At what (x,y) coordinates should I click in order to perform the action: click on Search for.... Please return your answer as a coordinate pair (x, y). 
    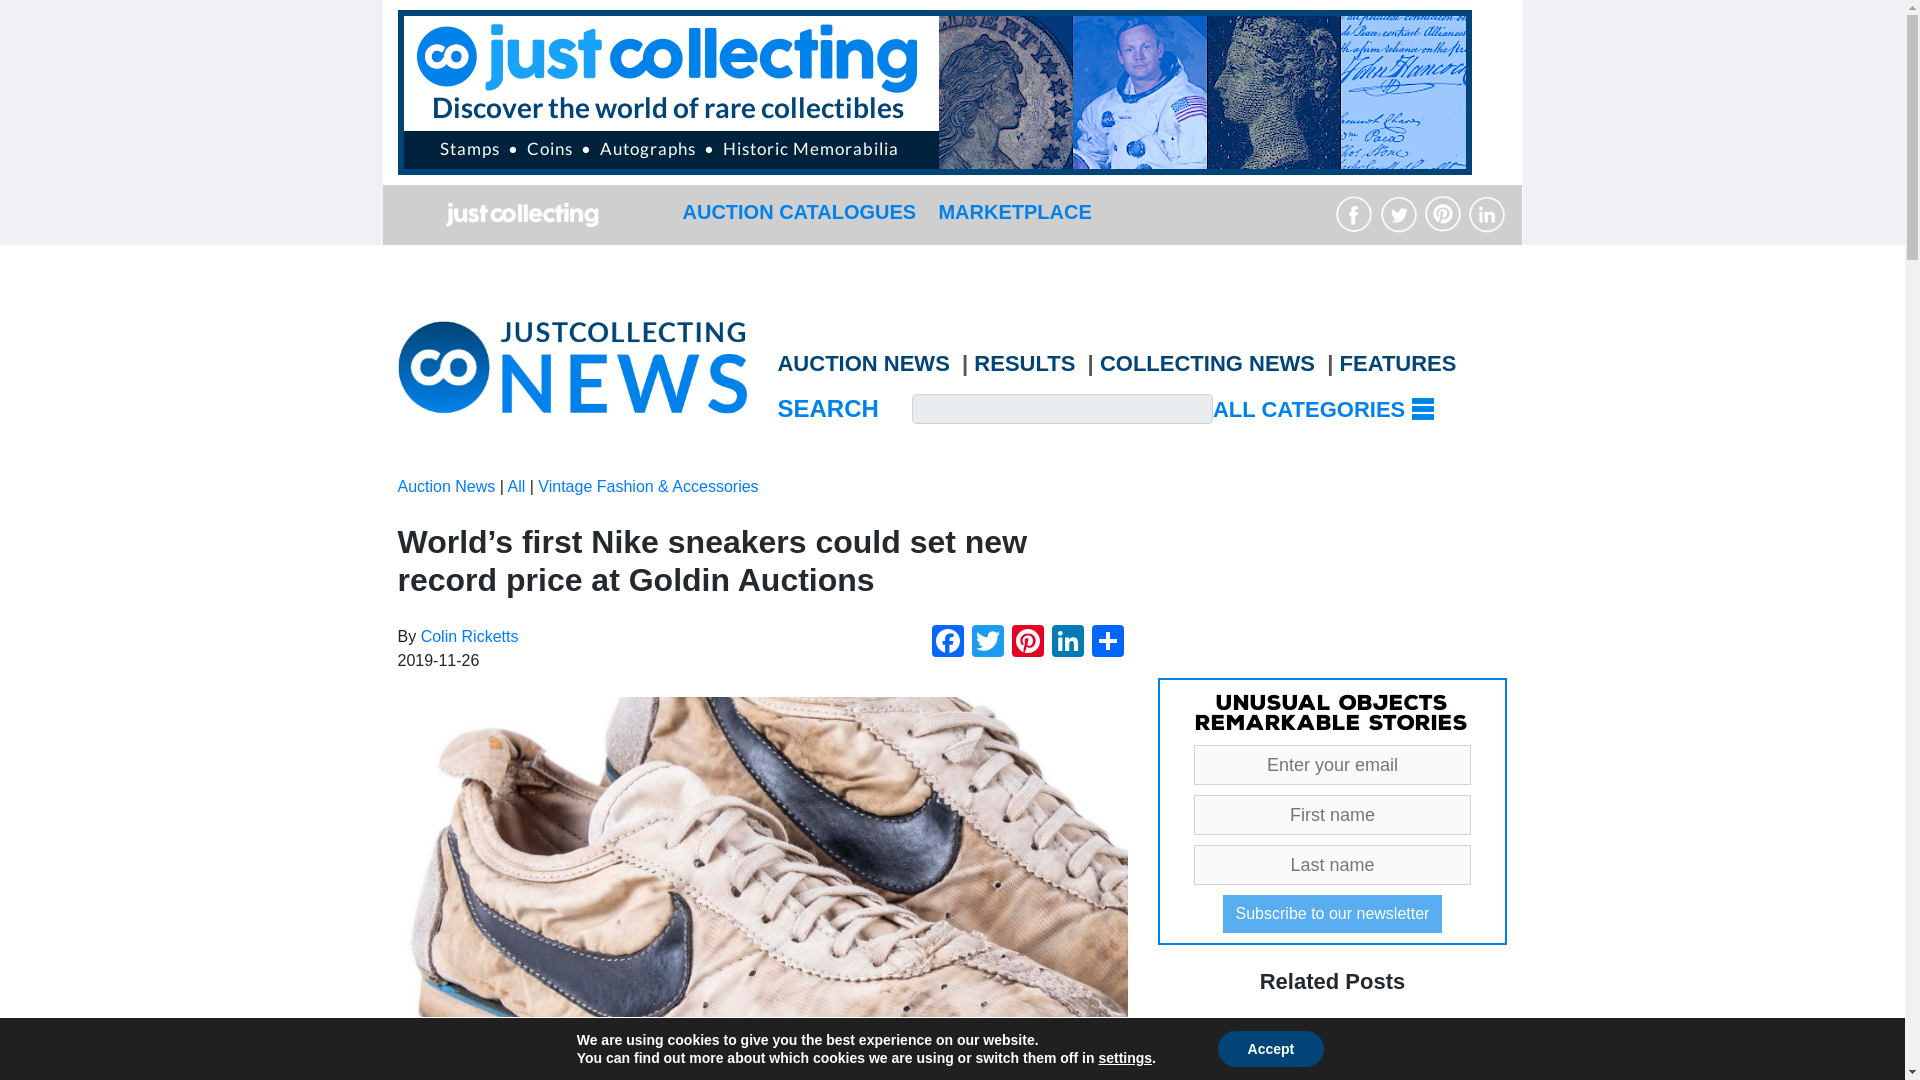
    Looking at the image, I should click on (1062, 409).